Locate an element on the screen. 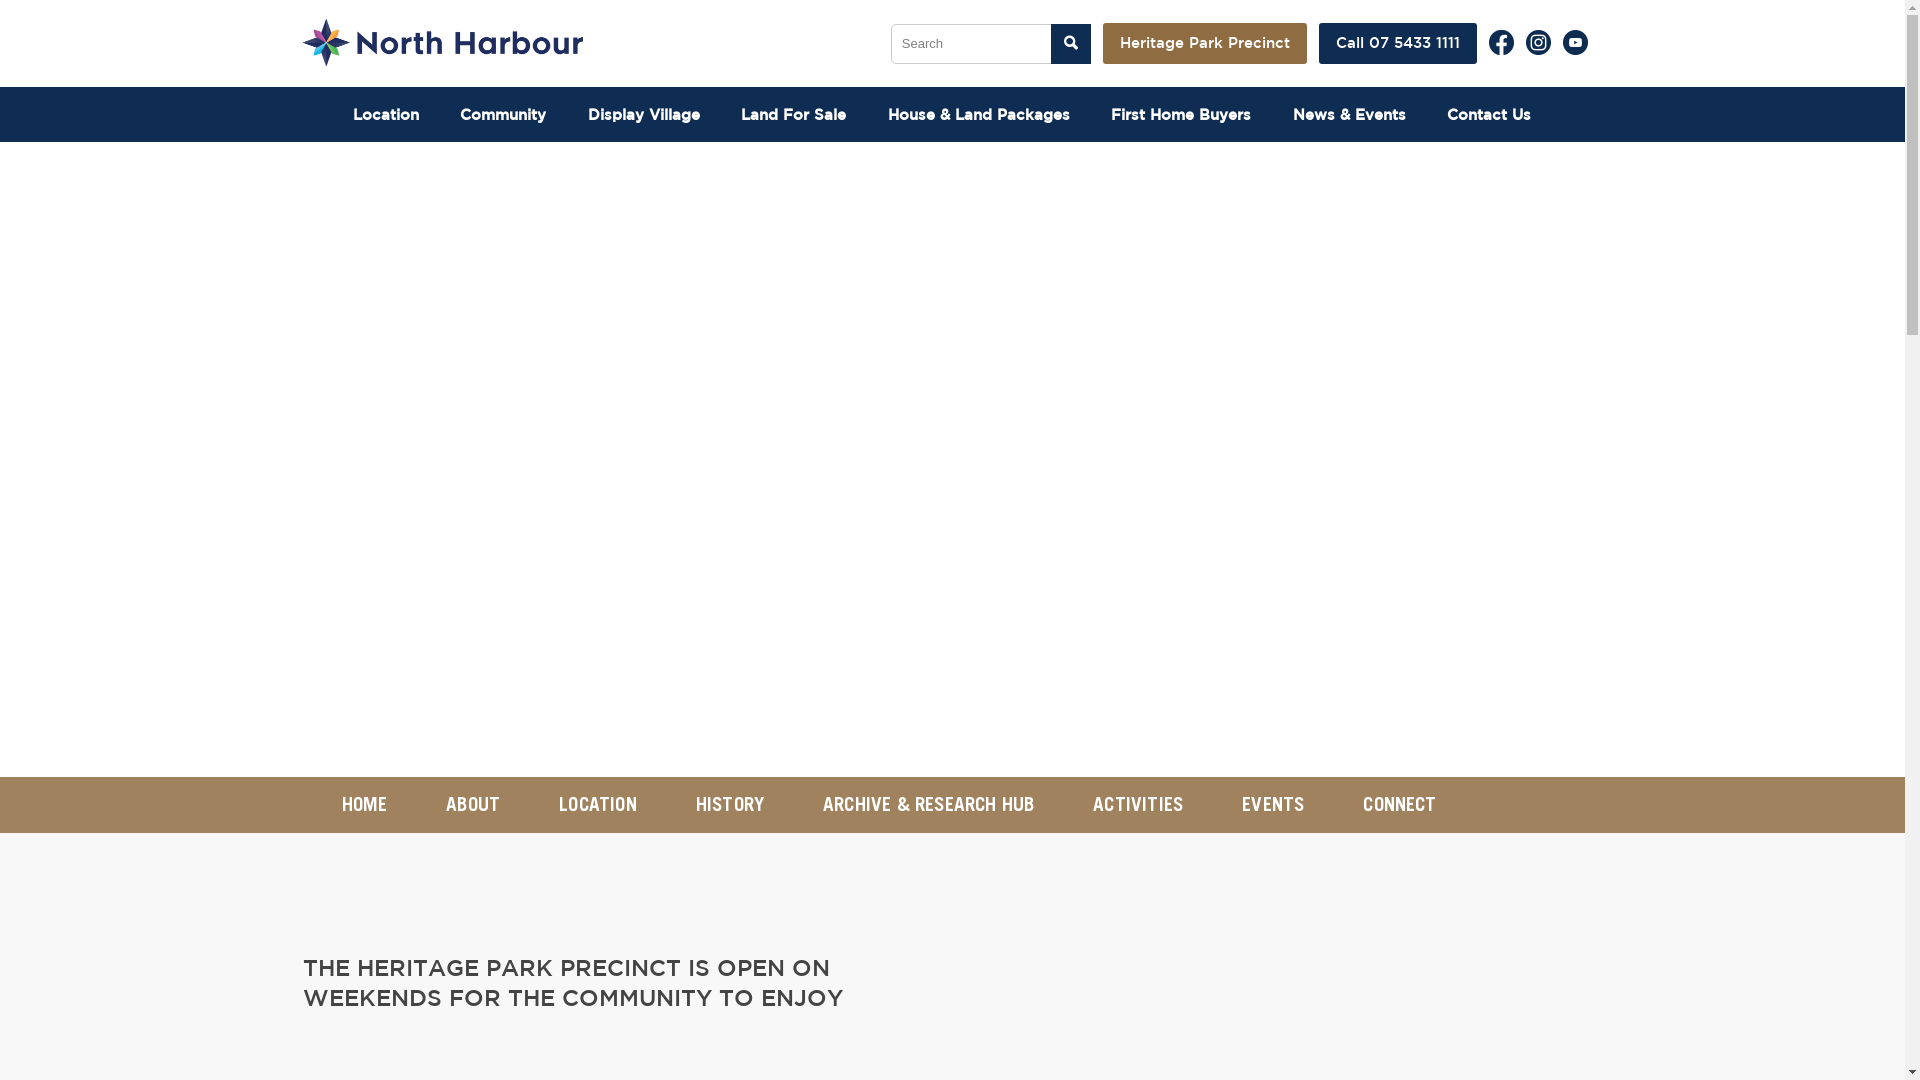 The height and width of the screenshot is (1080, 1920). House & Land Packages is located at coordinates (989, 115).